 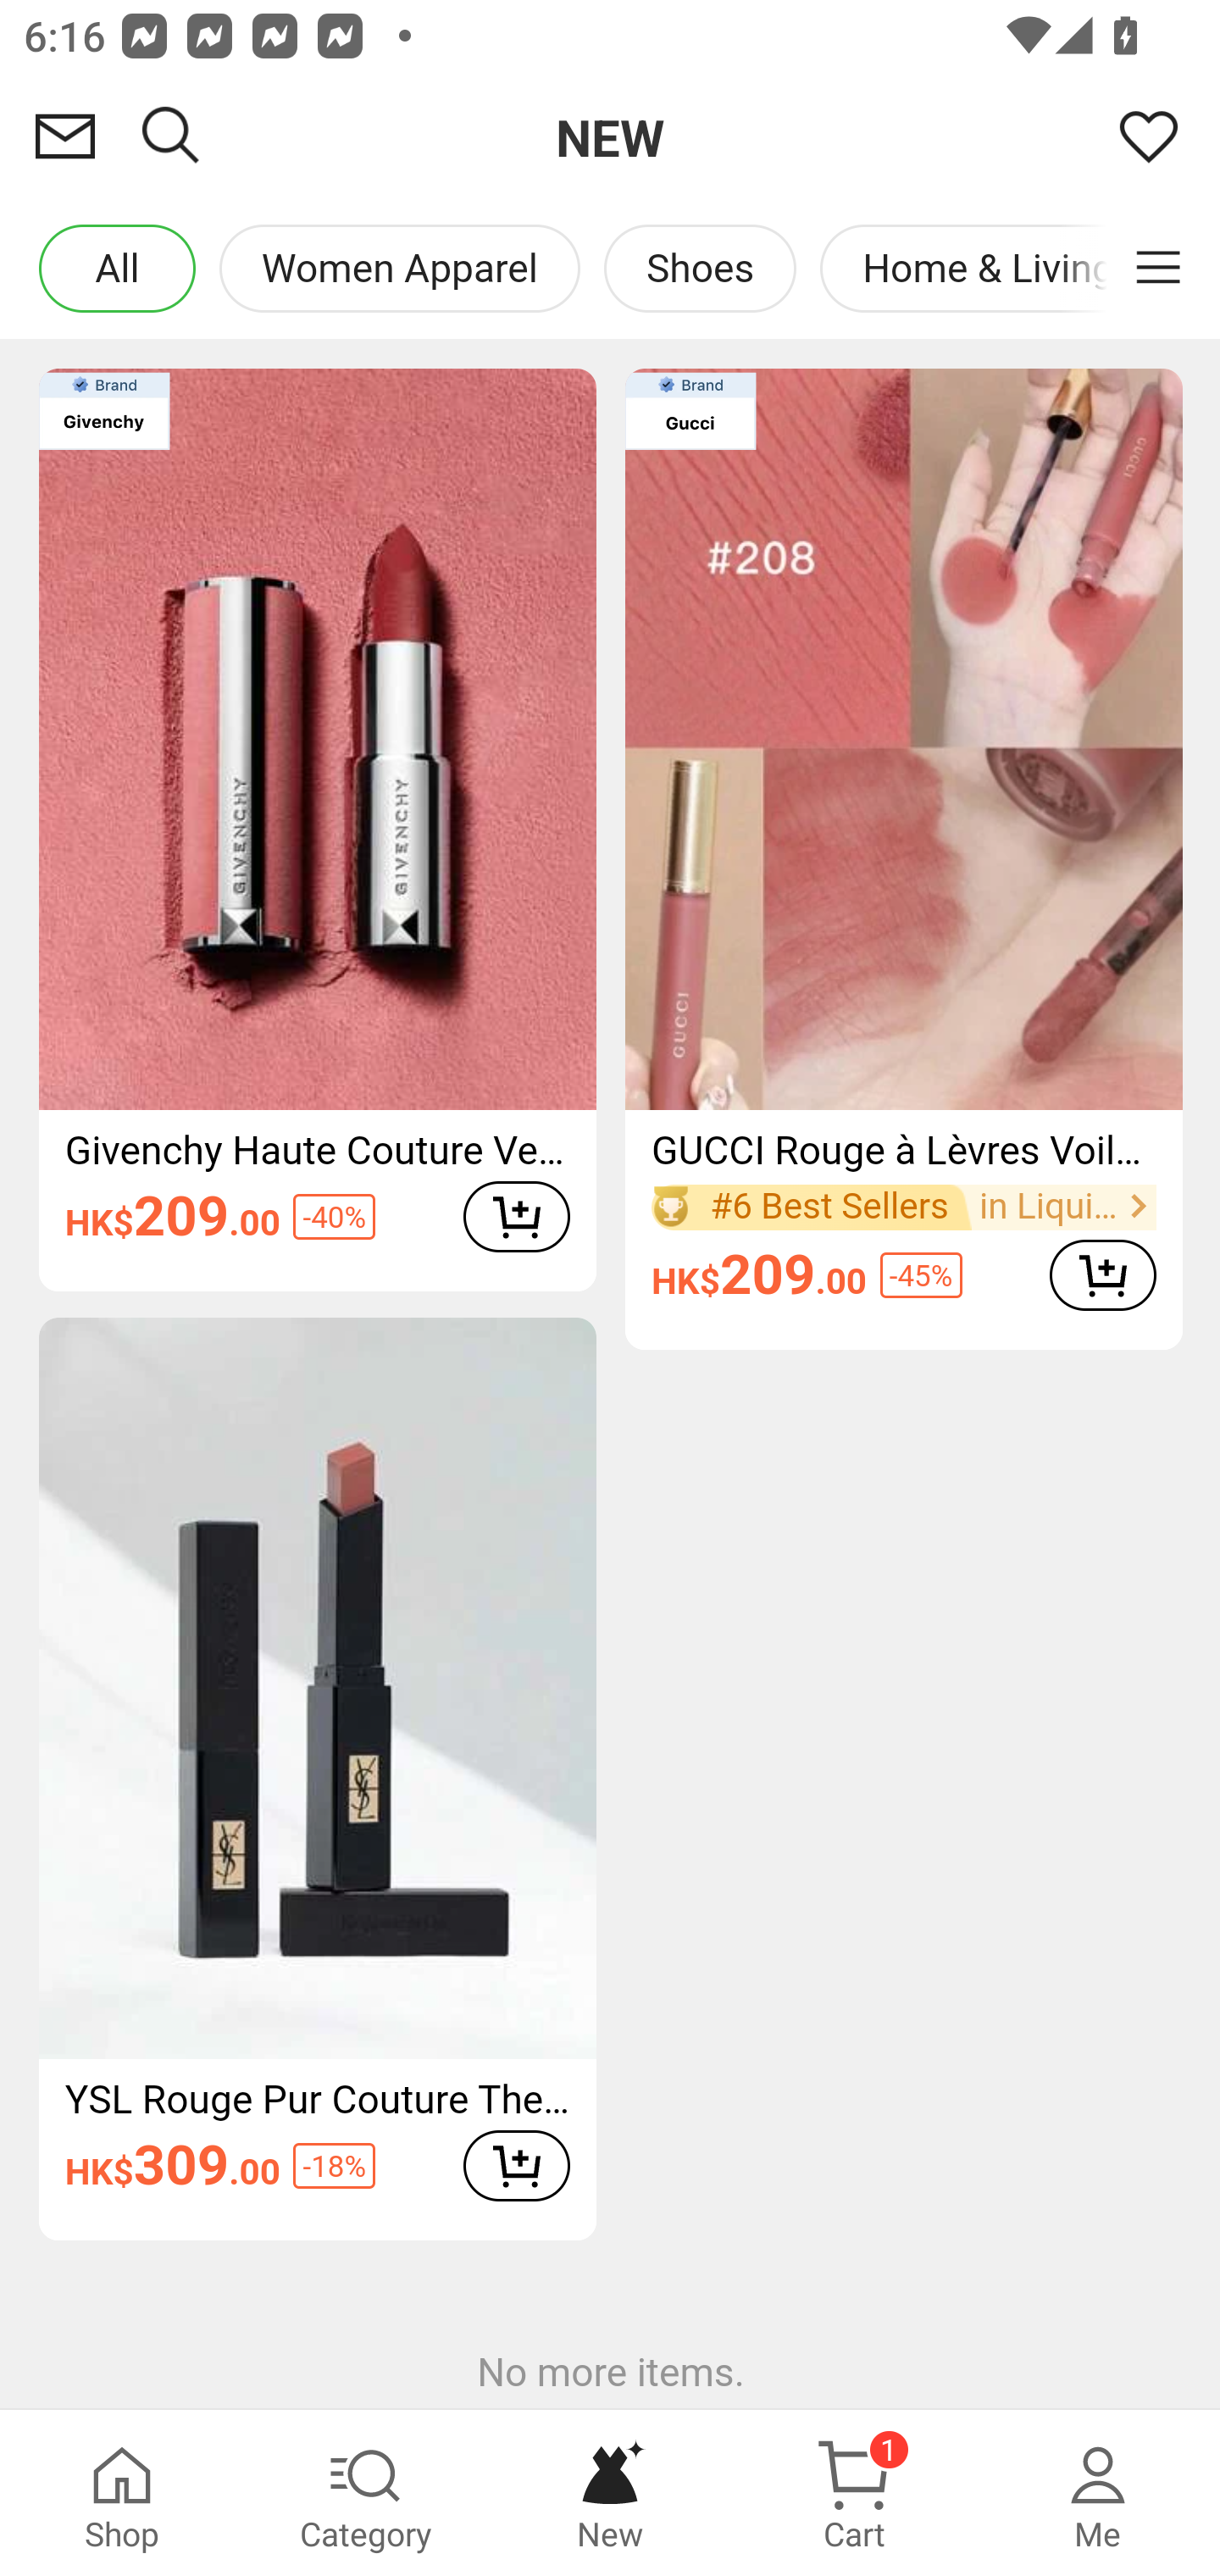 What do you see at coordinates (854, 2493) in the screenshot?
I see `Cart 1 Cart` at bounding box center [854, 2493].